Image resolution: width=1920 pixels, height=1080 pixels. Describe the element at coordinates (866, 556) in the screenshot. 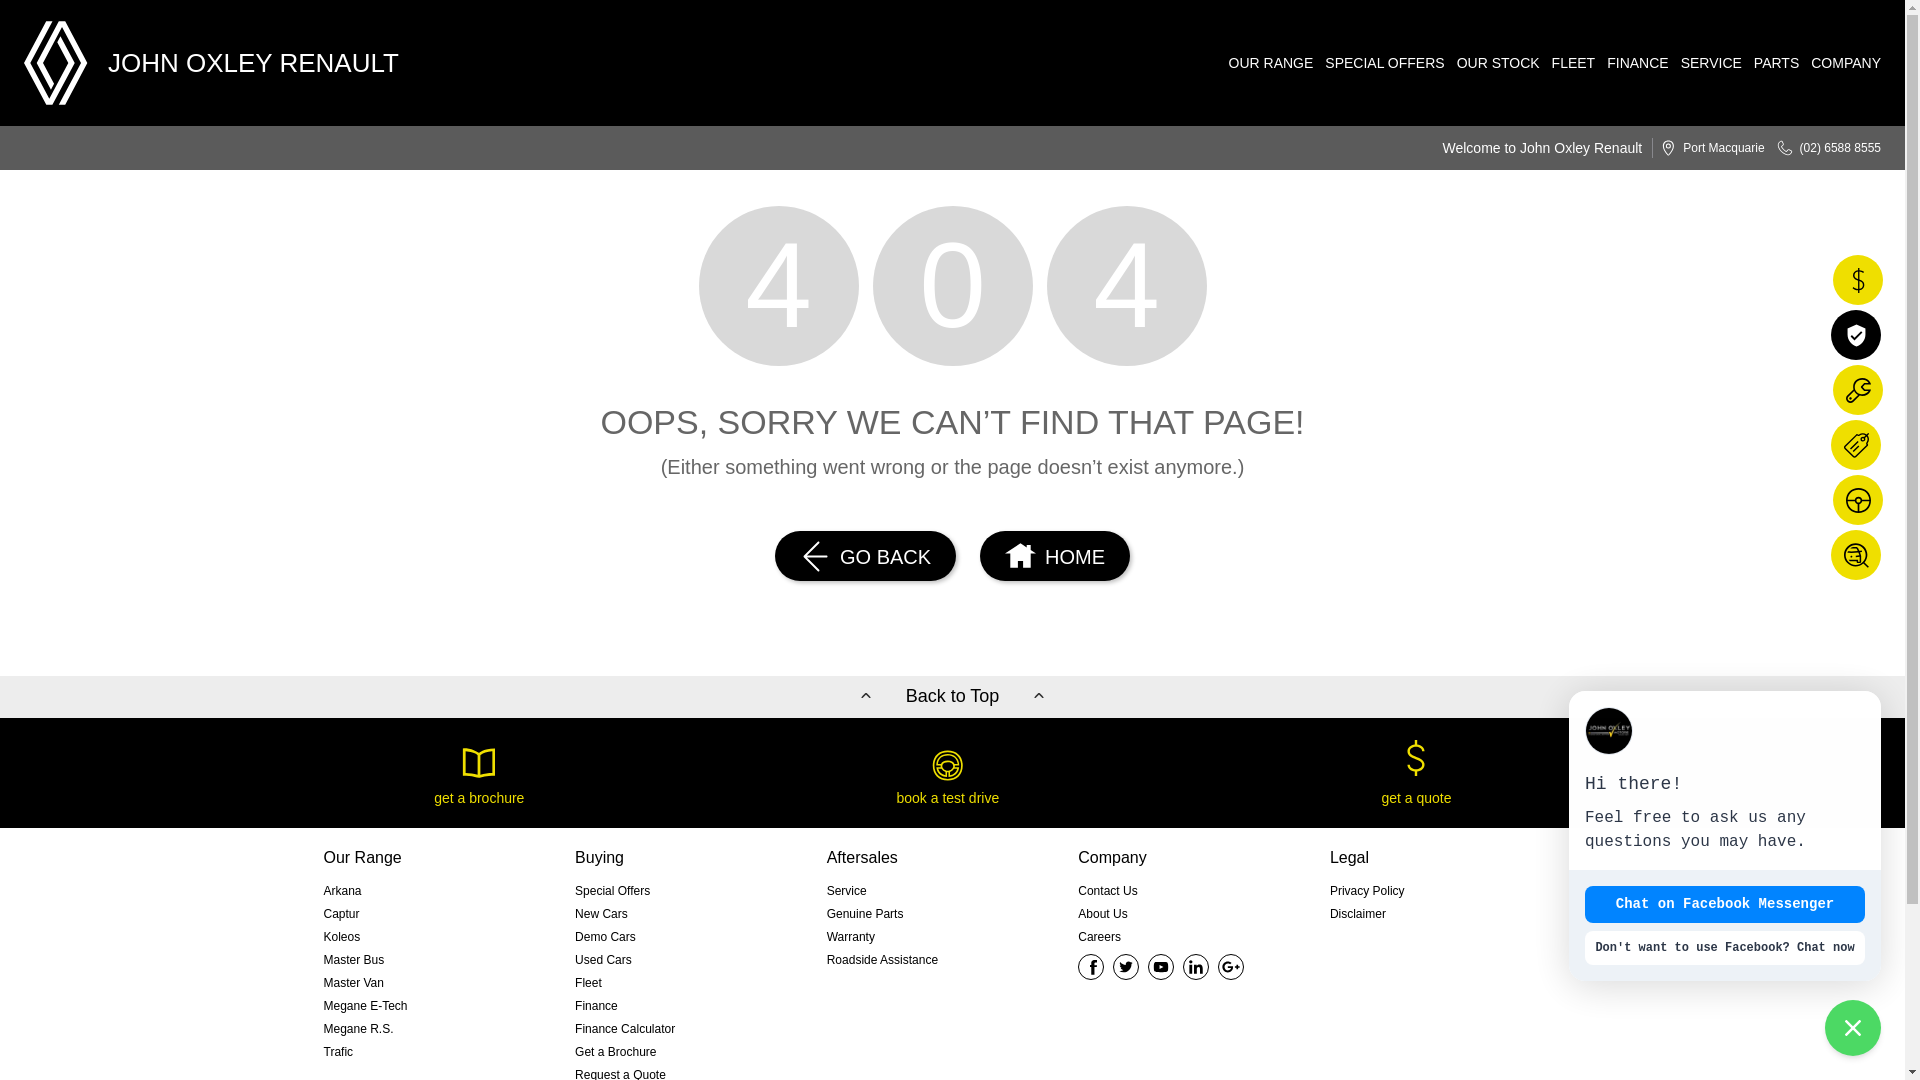

I see `GO BACK` at that location.